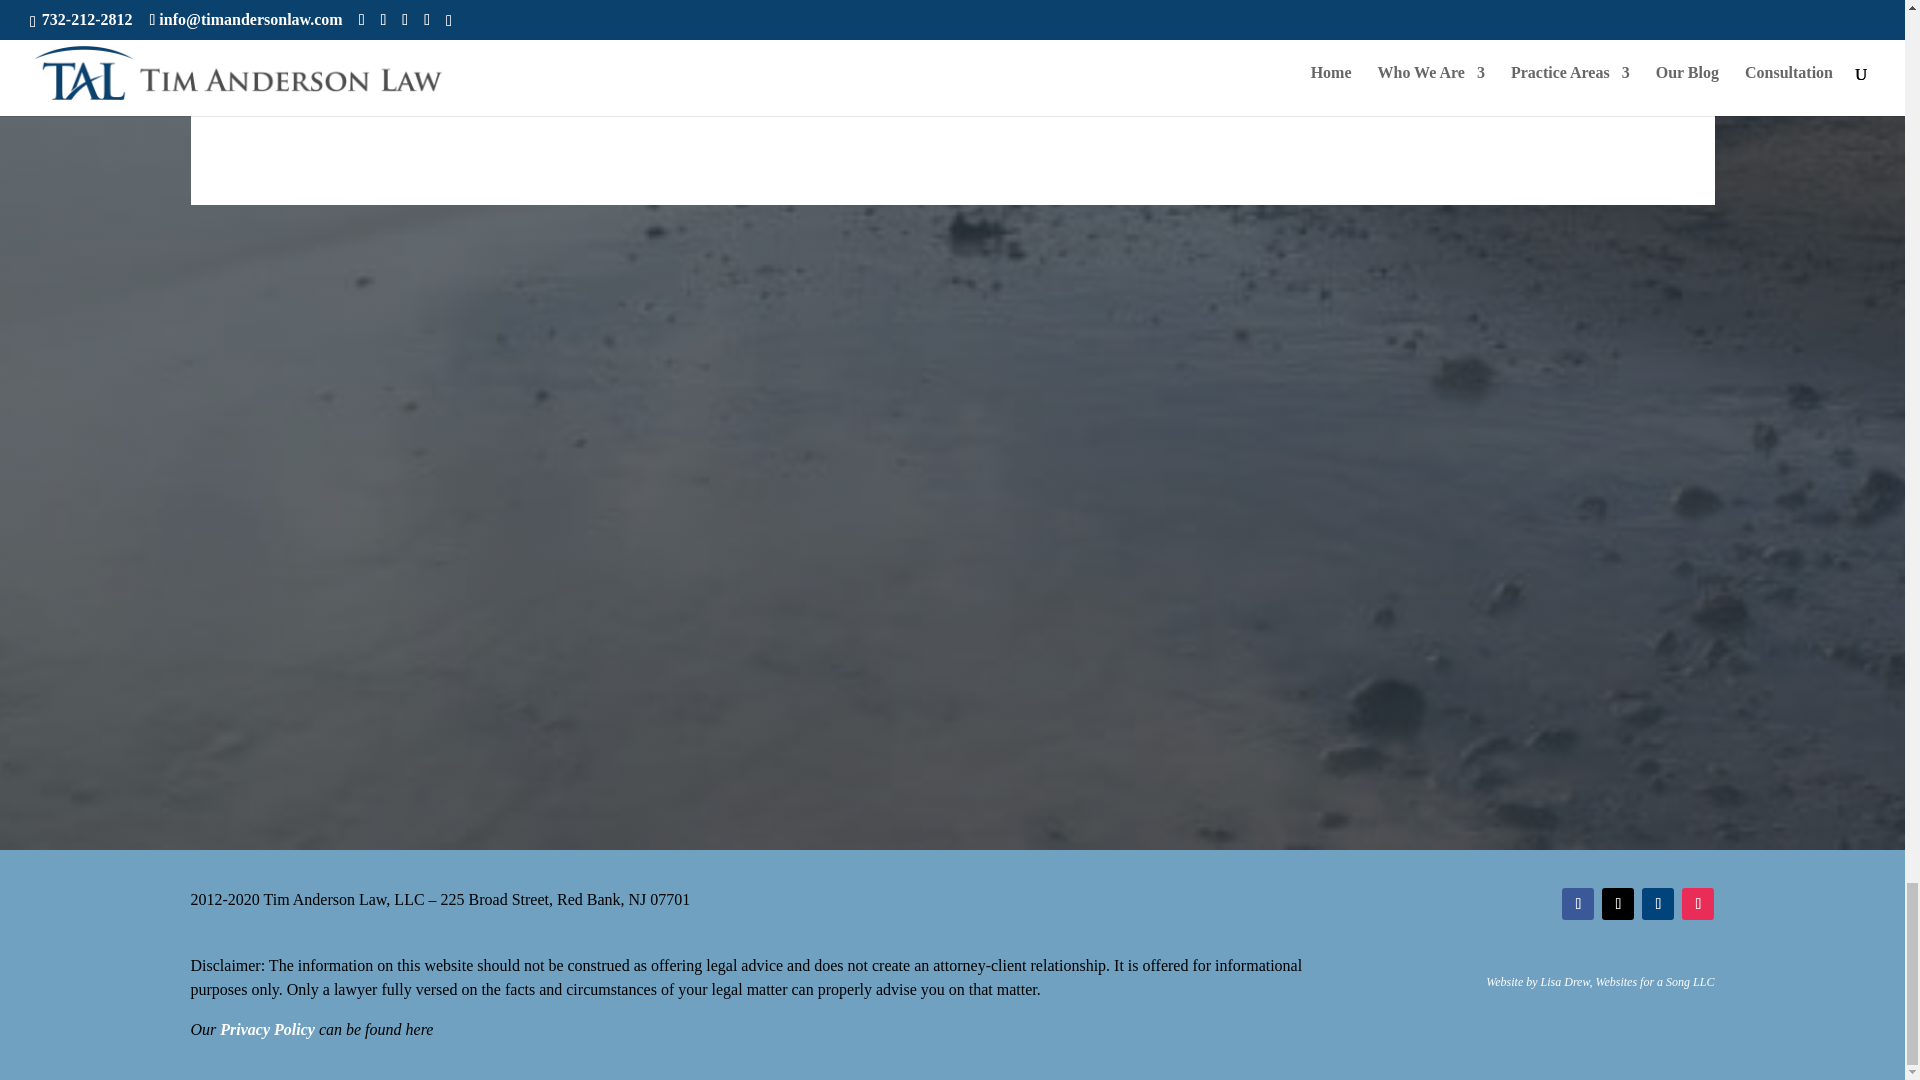 The width and height of the screenshot is (1920, 1080). I want to click on Follow on Instagram, so click(1698, 904).